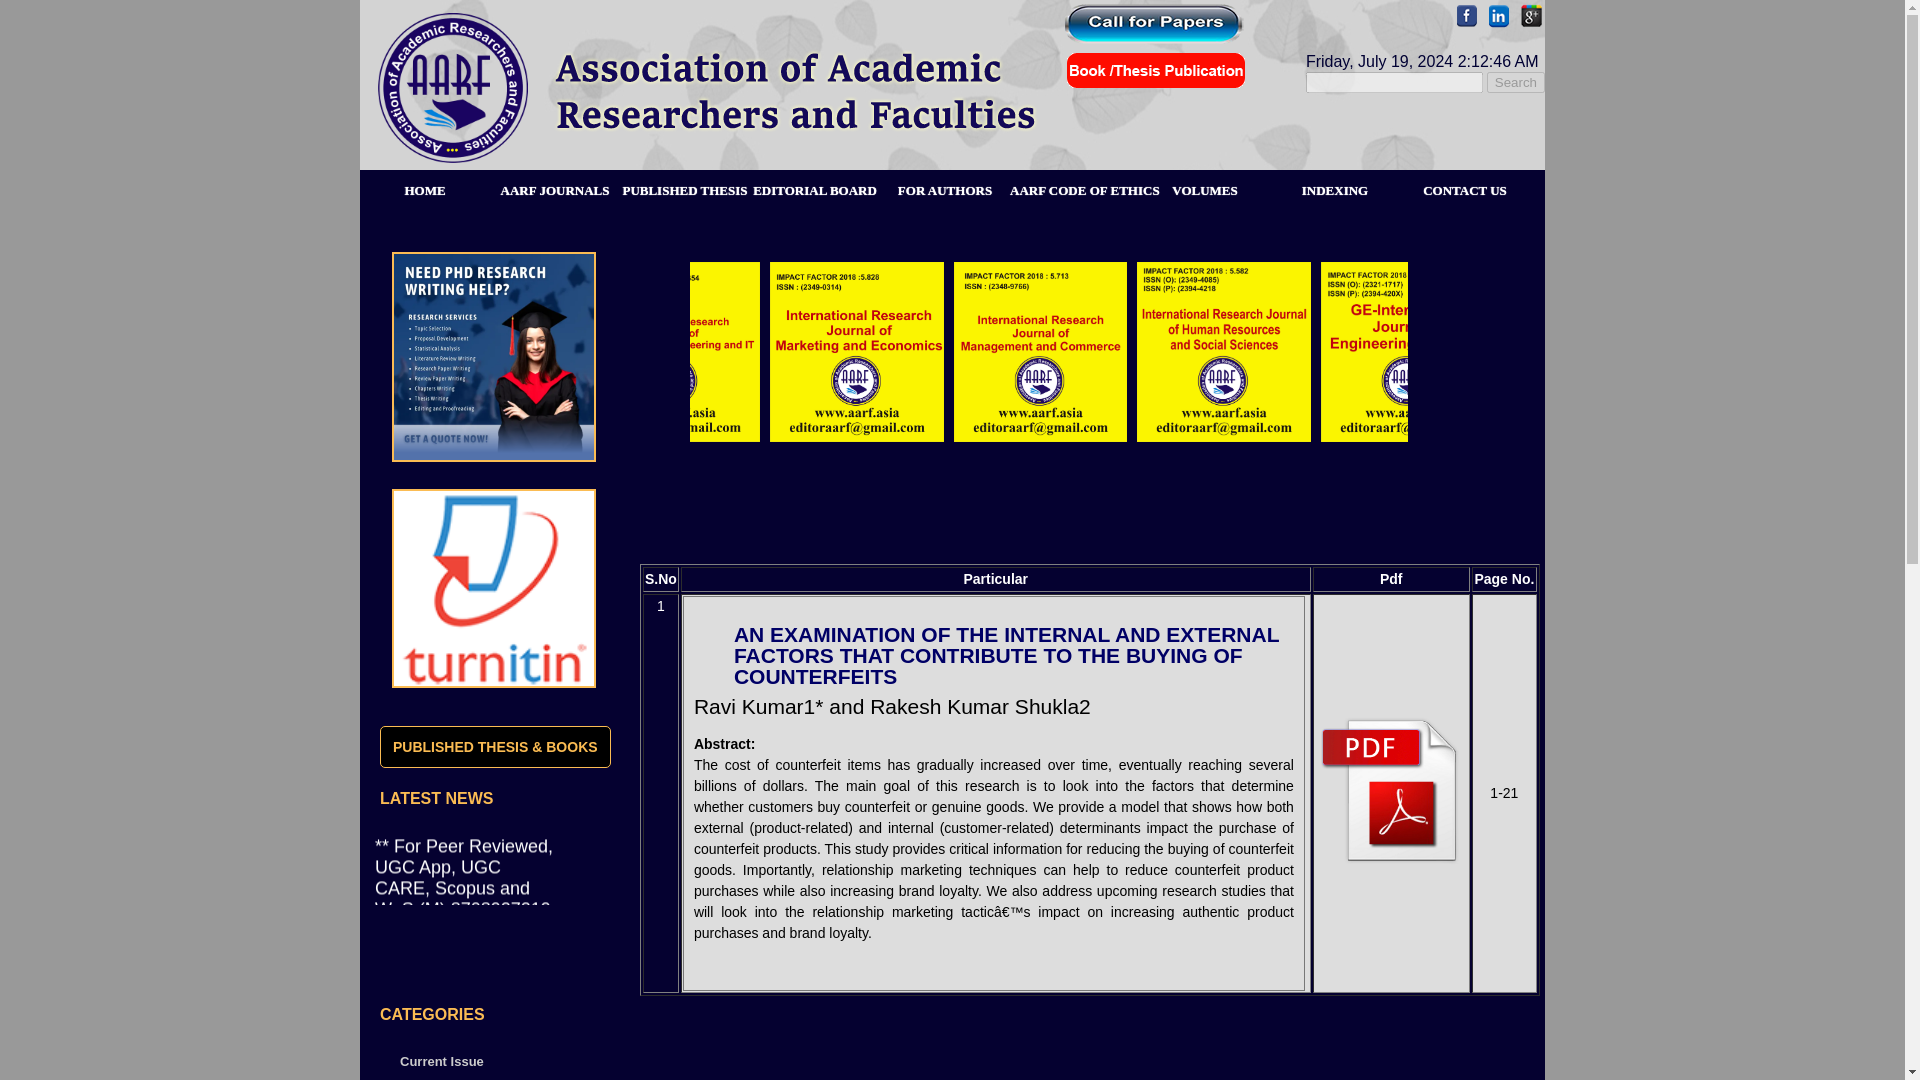  What do you see at coordinates (814, 184) in the screenshot?
I see `EDITORIAL BOARD` at bounding box center [814, 184].